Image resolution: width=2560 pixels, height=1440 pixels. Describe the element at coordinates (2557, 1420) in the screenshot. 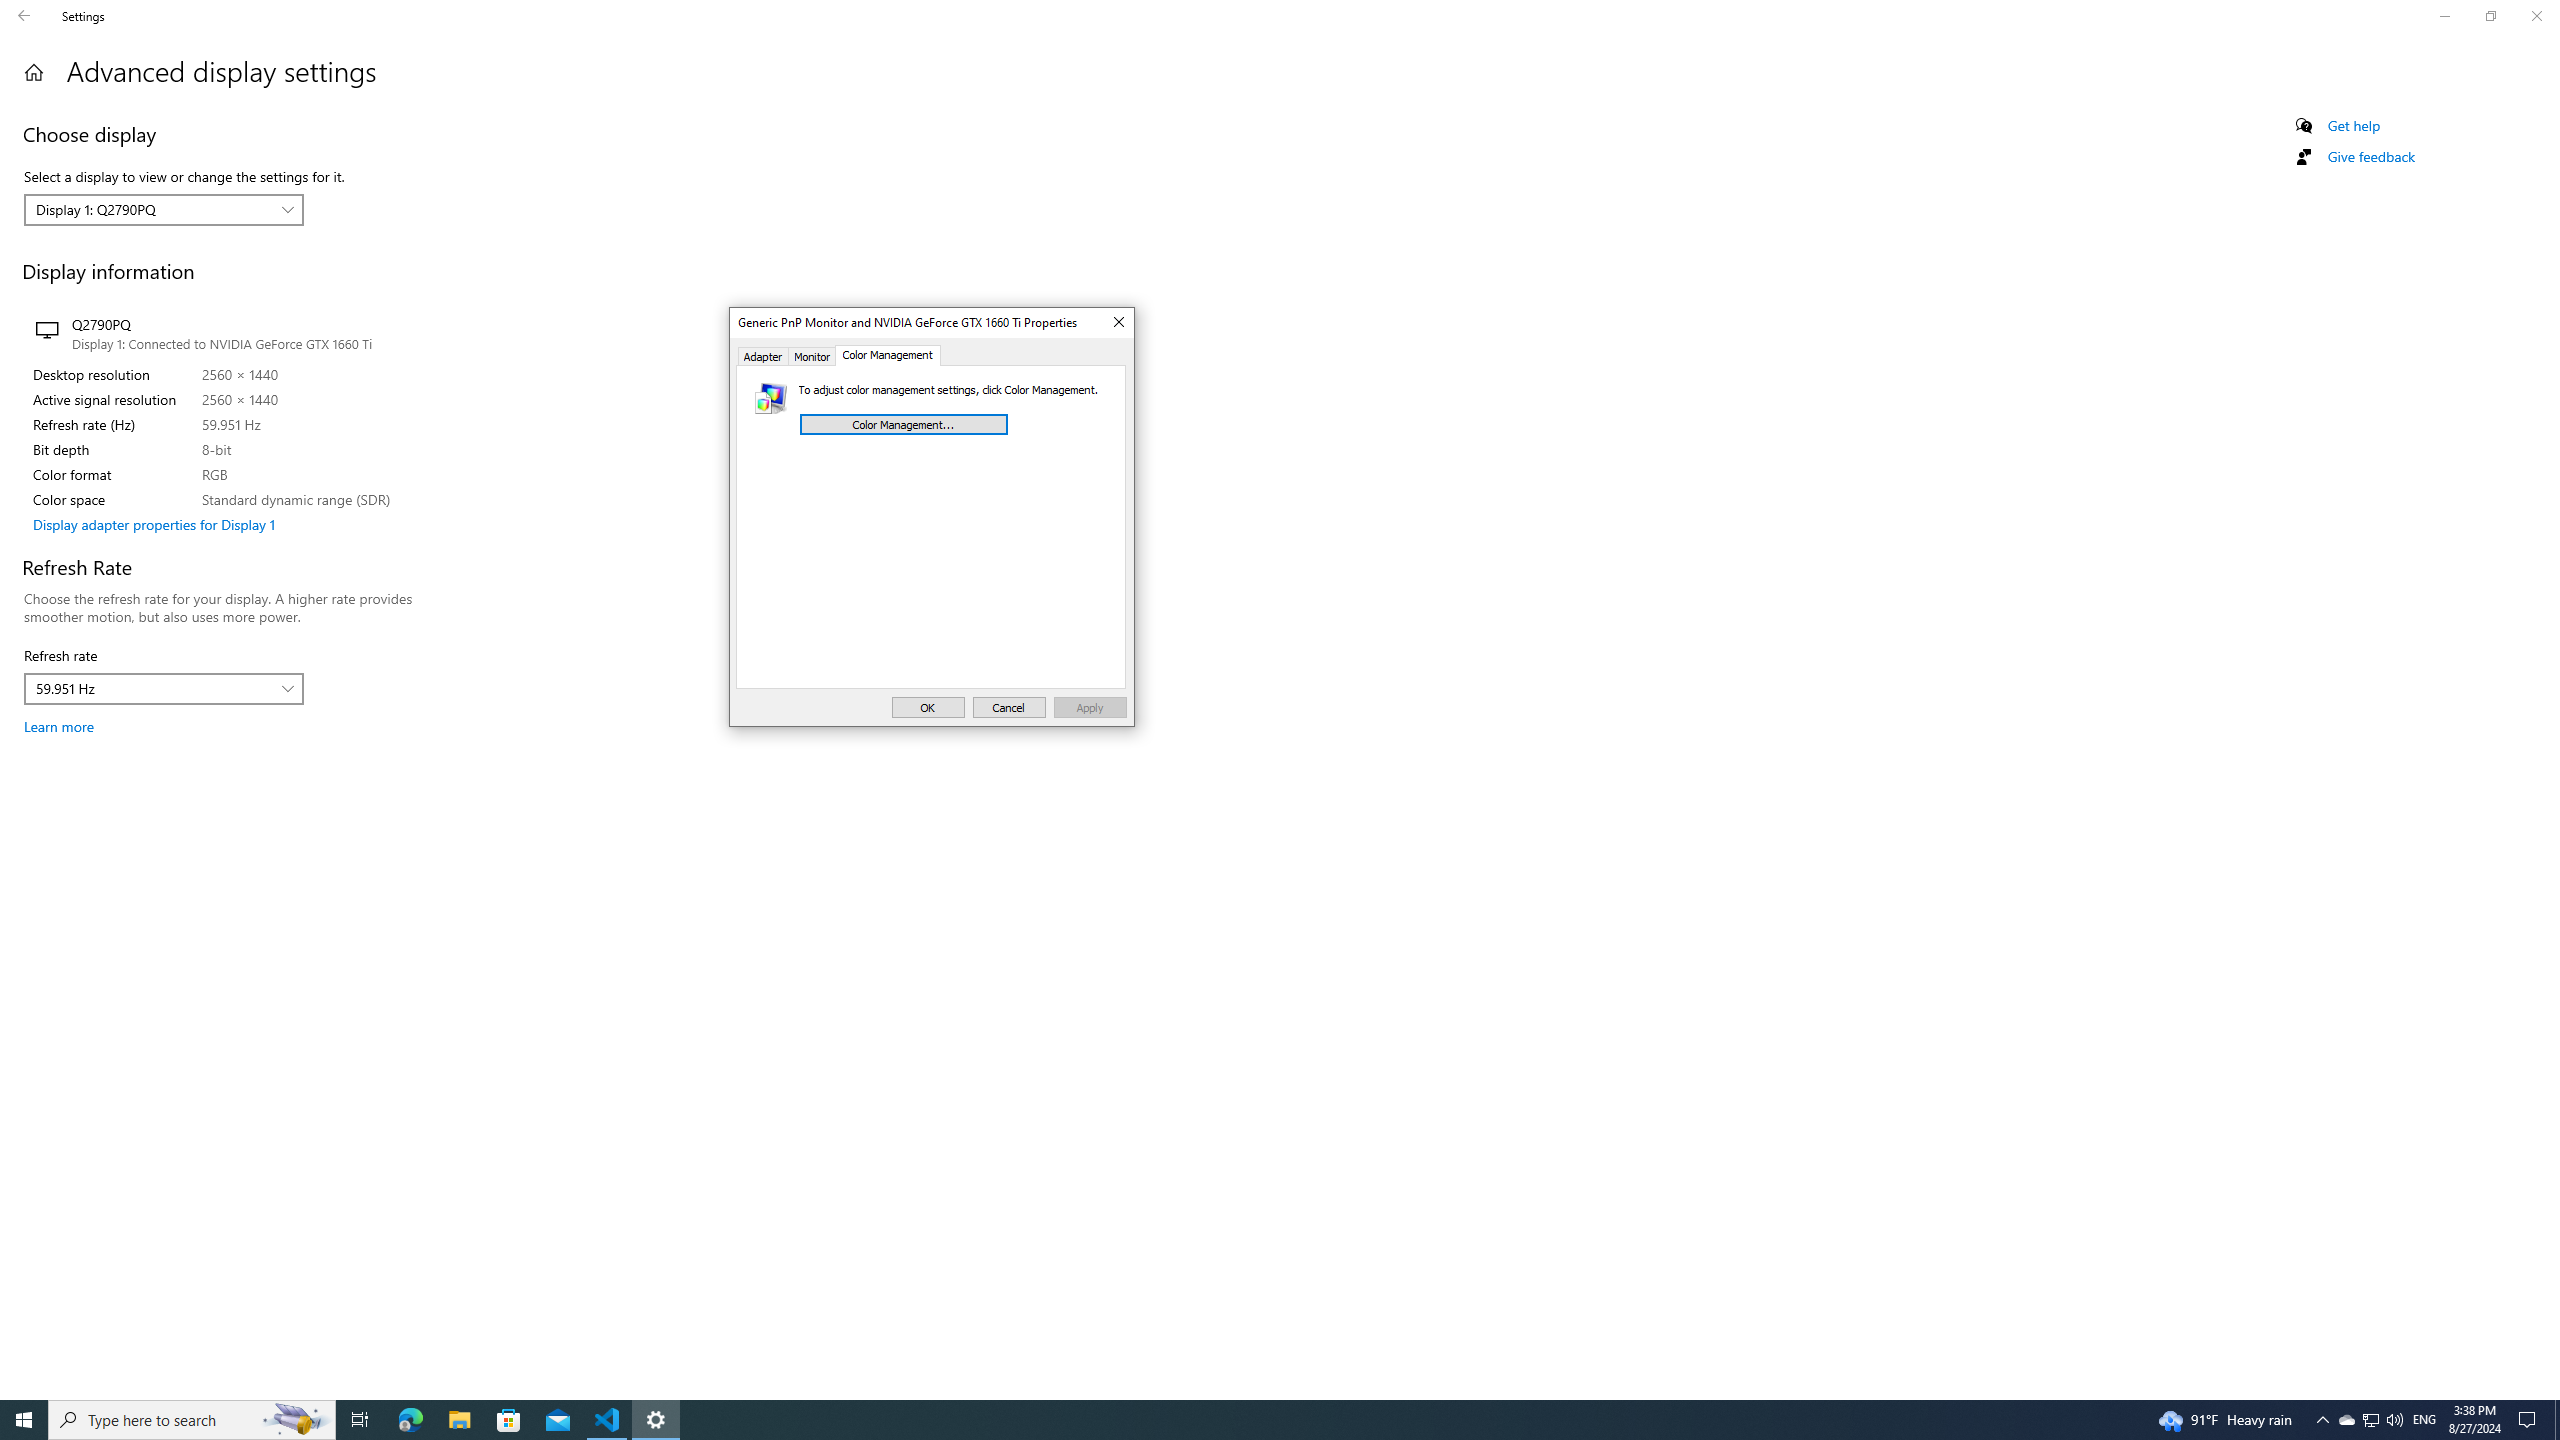

I see `Settings - 1 running window` at that location.